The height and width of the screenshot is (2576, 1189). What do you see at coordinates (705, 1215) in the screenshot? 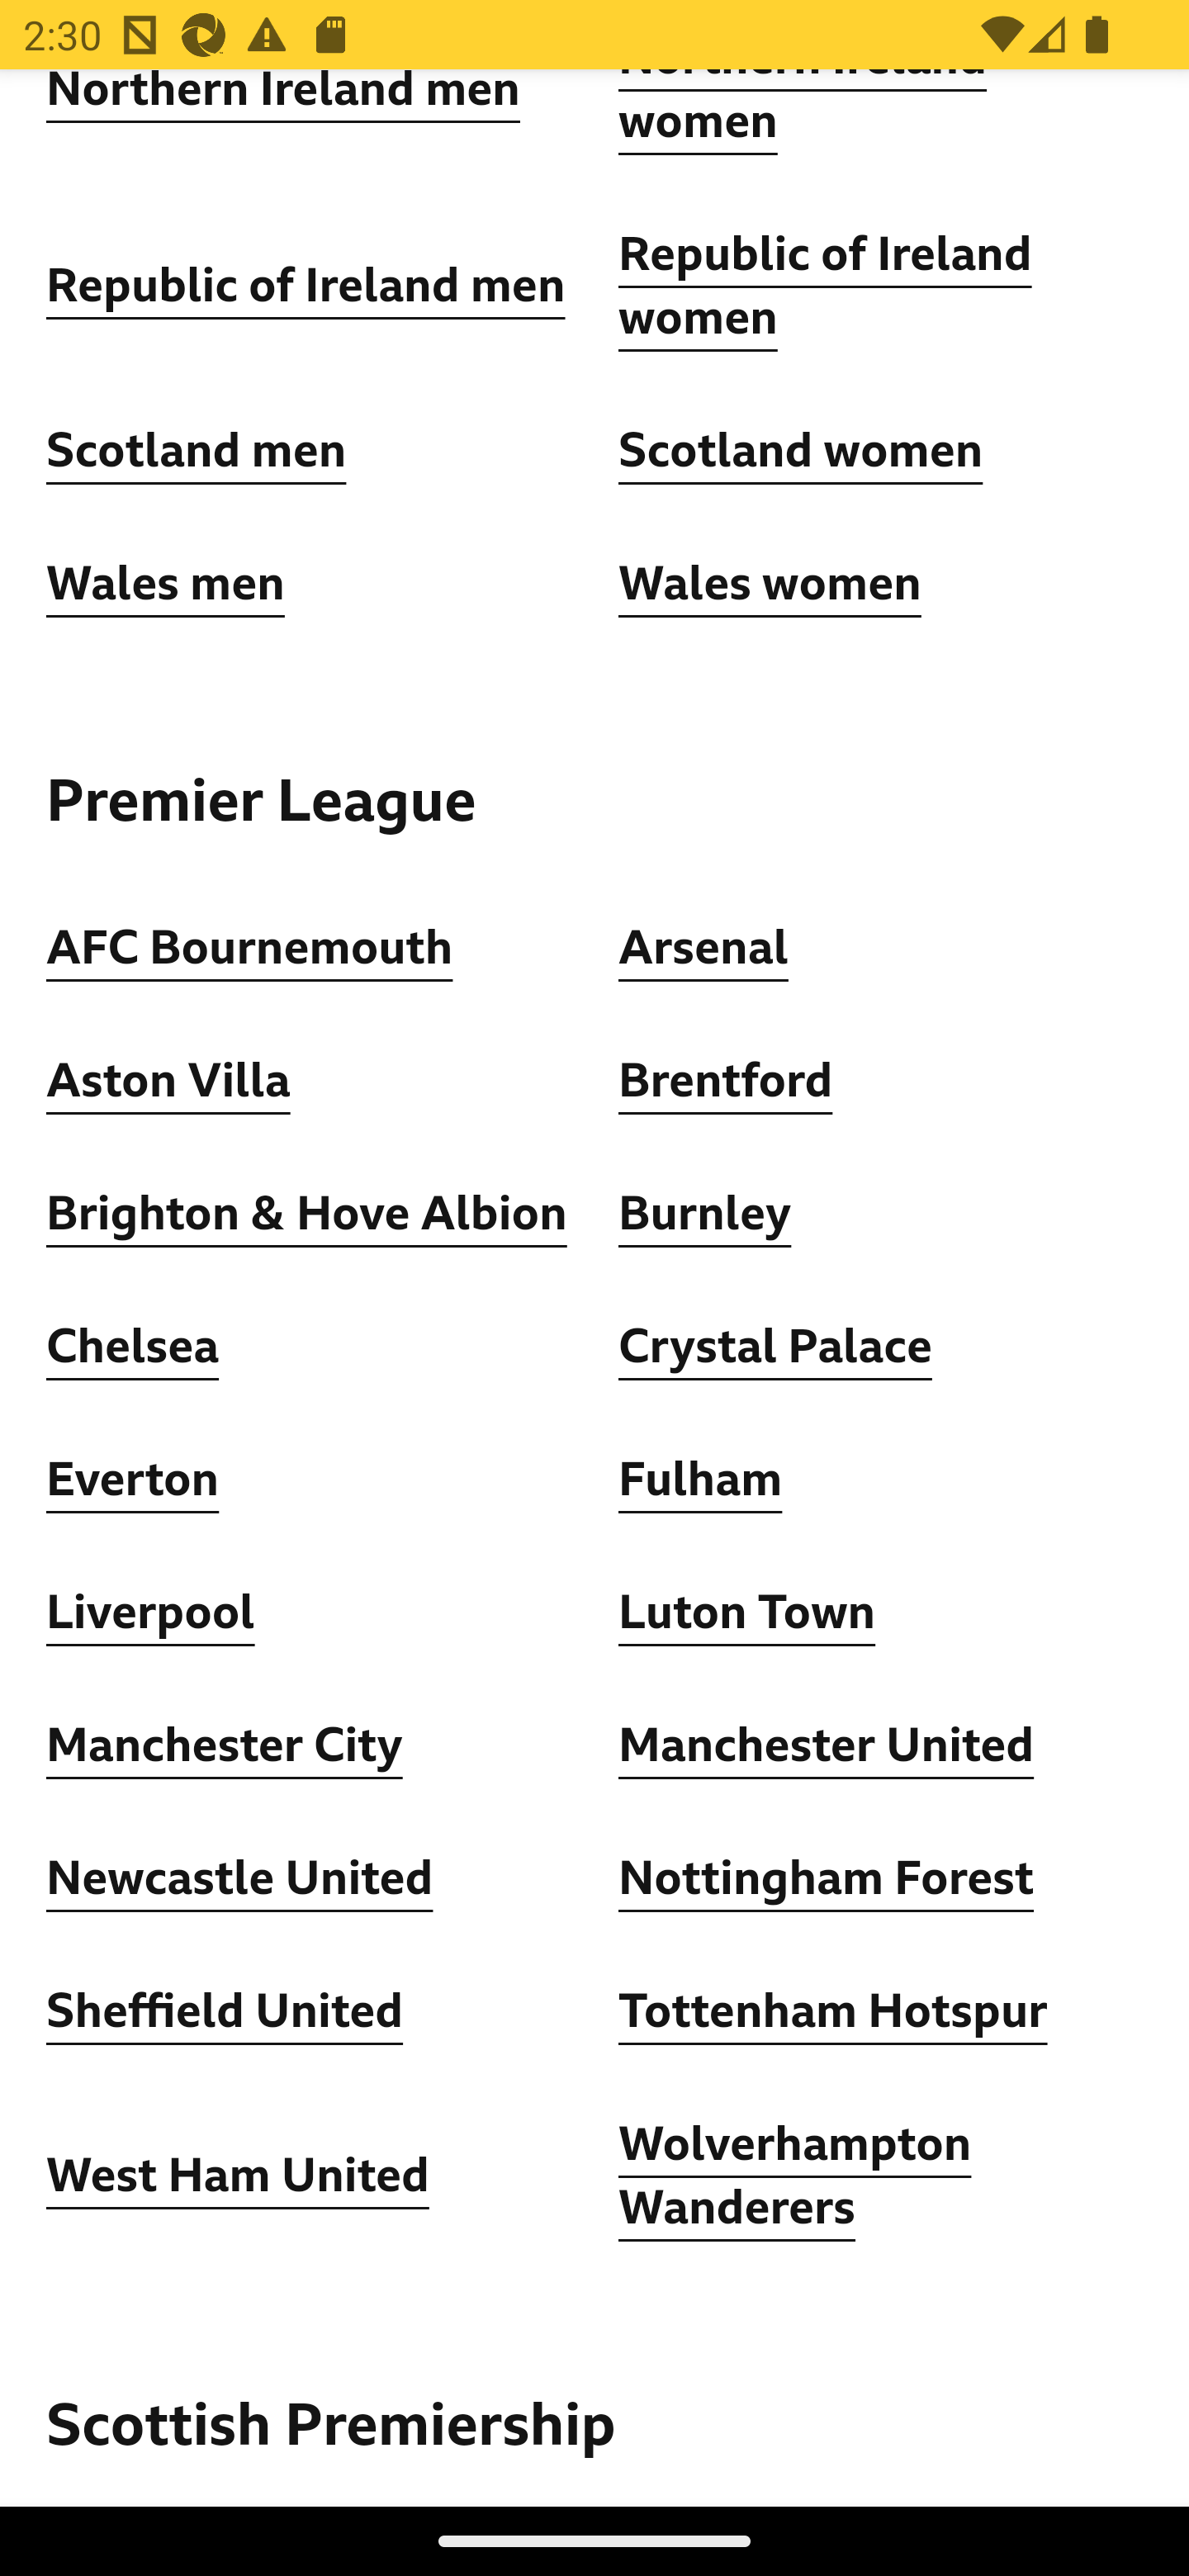
I see `Burnley` at bounding box center [705, 1215].